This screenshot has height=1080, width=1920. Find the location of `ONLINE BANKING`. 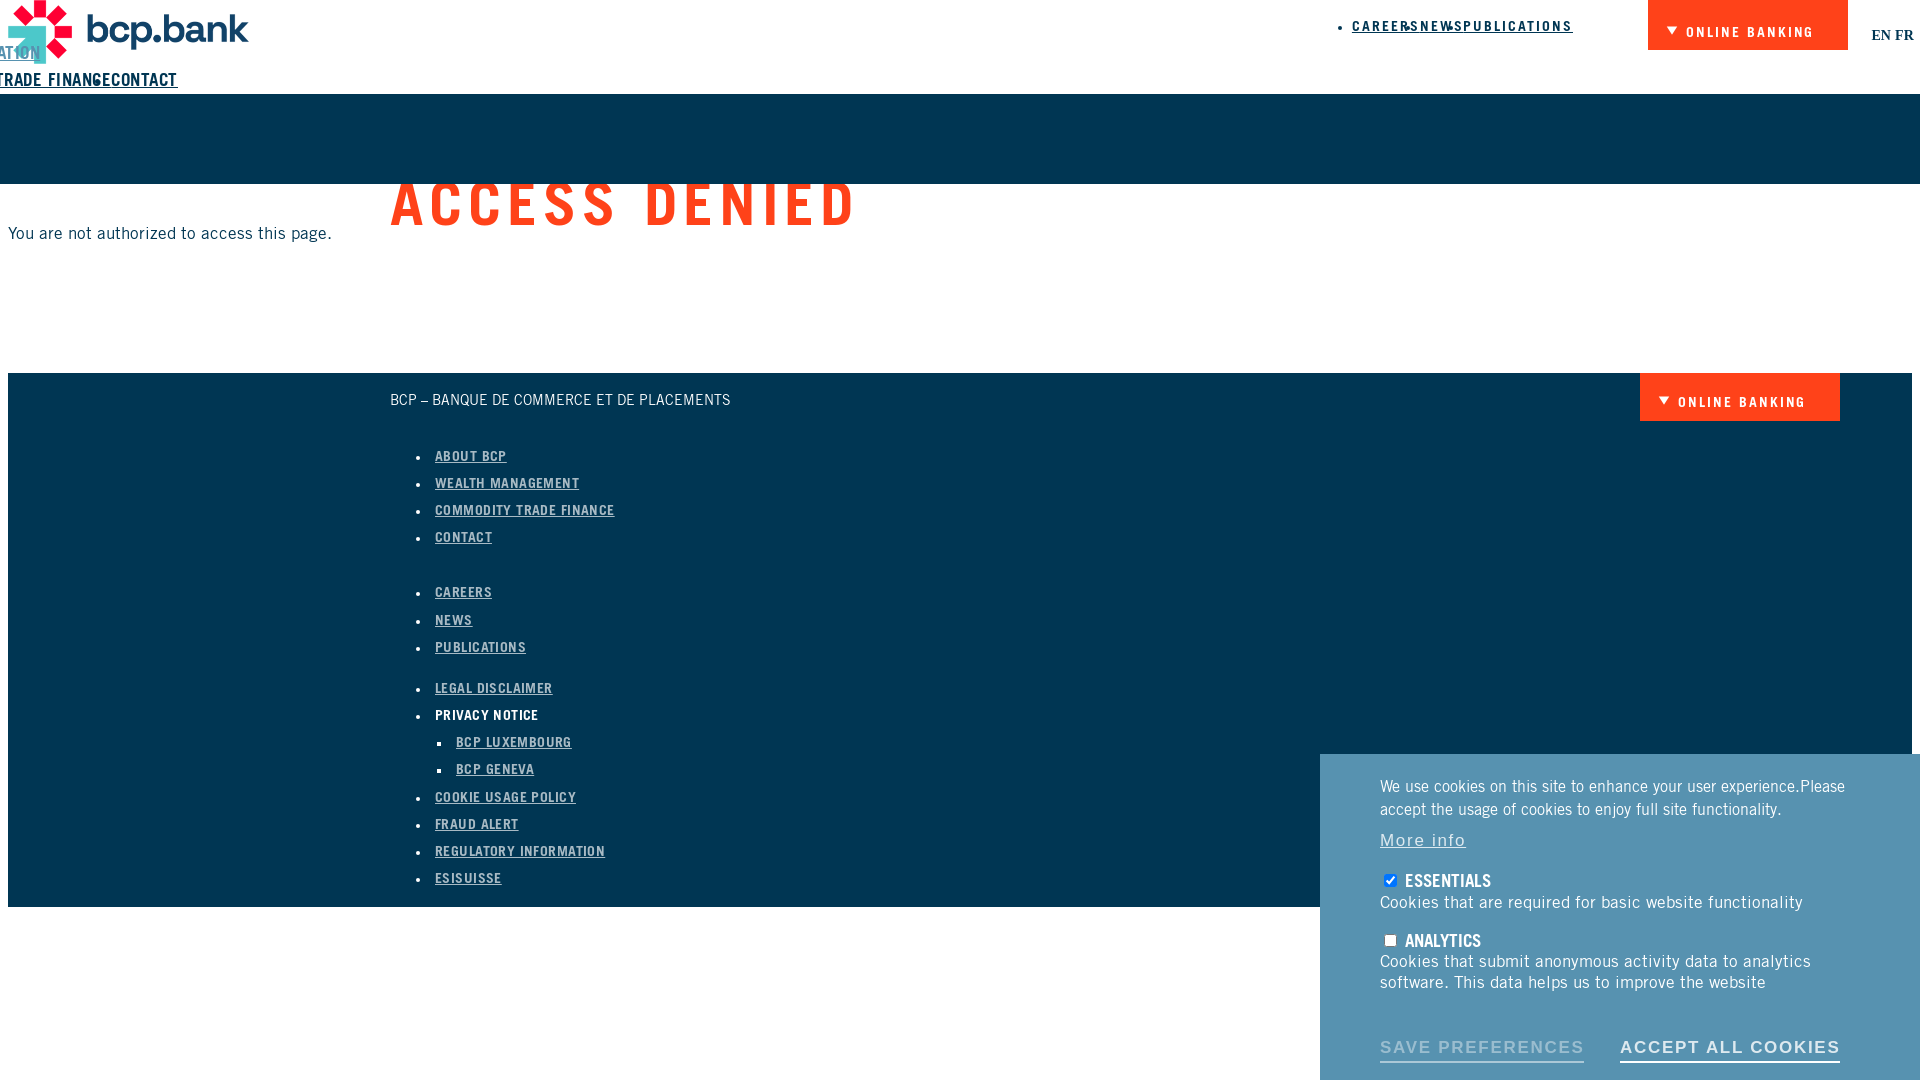

ONLINE BANKING is located at coordinates (1740, 34).